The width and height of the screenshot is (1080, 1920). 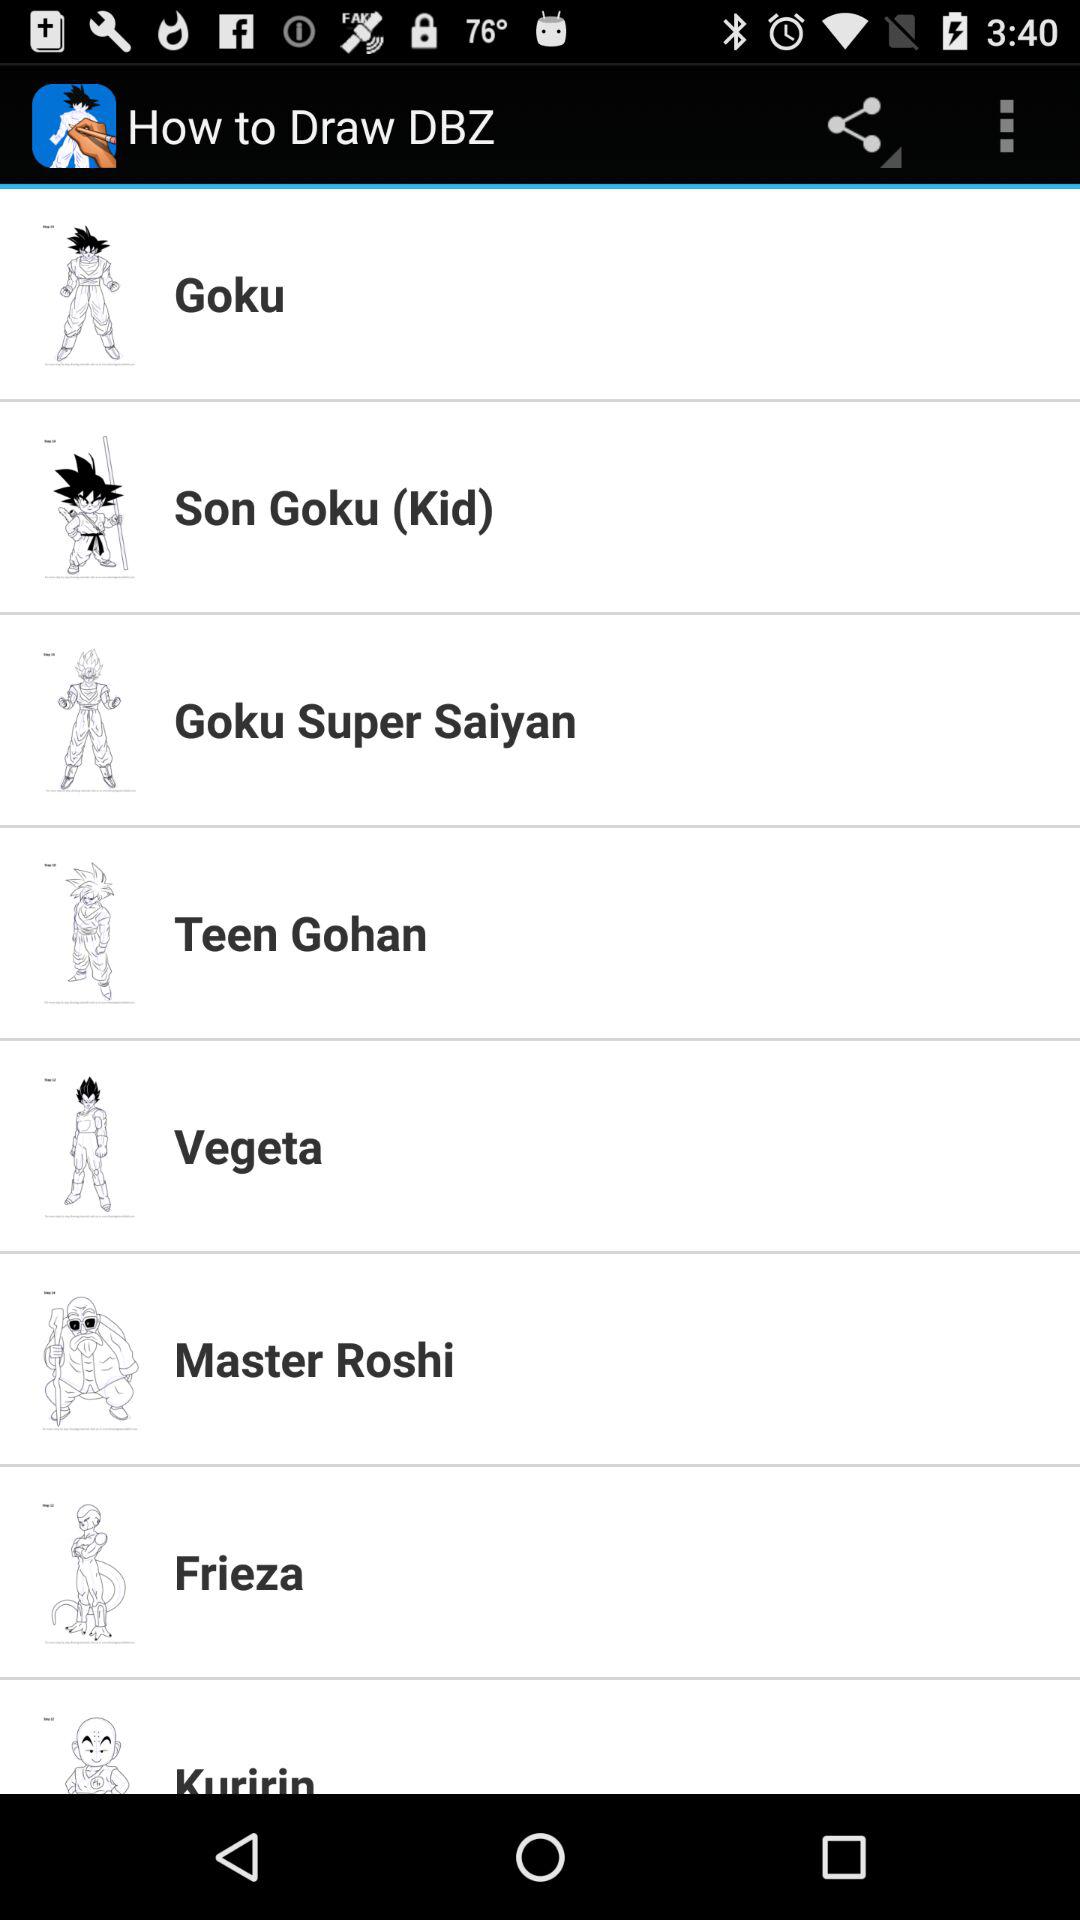 I want to click on open item below goku super saiyan app, so click(x=615, y=932).